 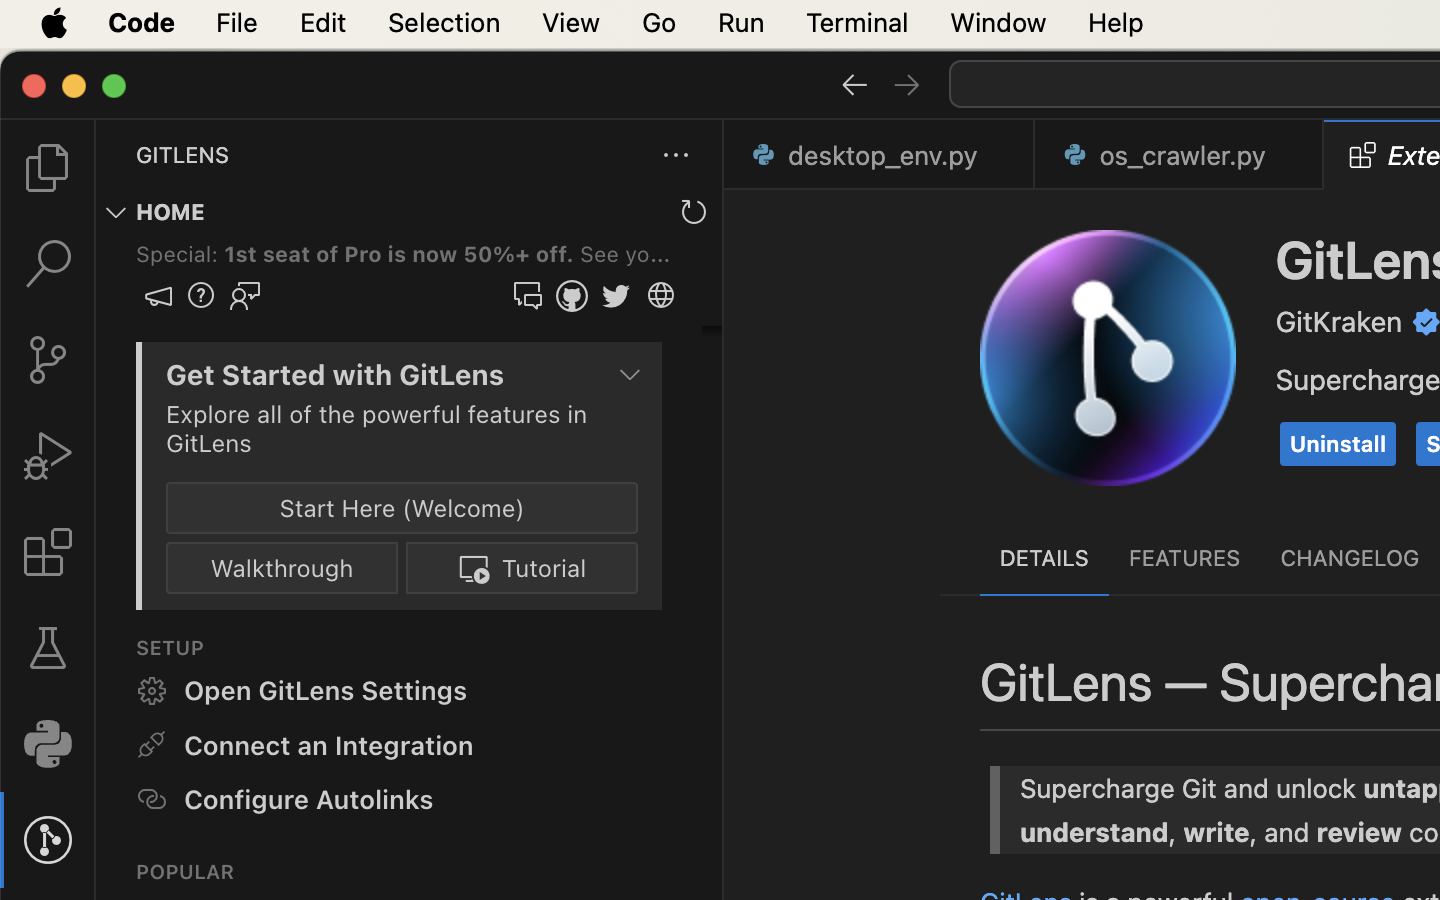 What do you see at coordinates (1045, 585) in the screenshot?
I see `All features are free to use on all repos,` at bounding box center [1045, 585].